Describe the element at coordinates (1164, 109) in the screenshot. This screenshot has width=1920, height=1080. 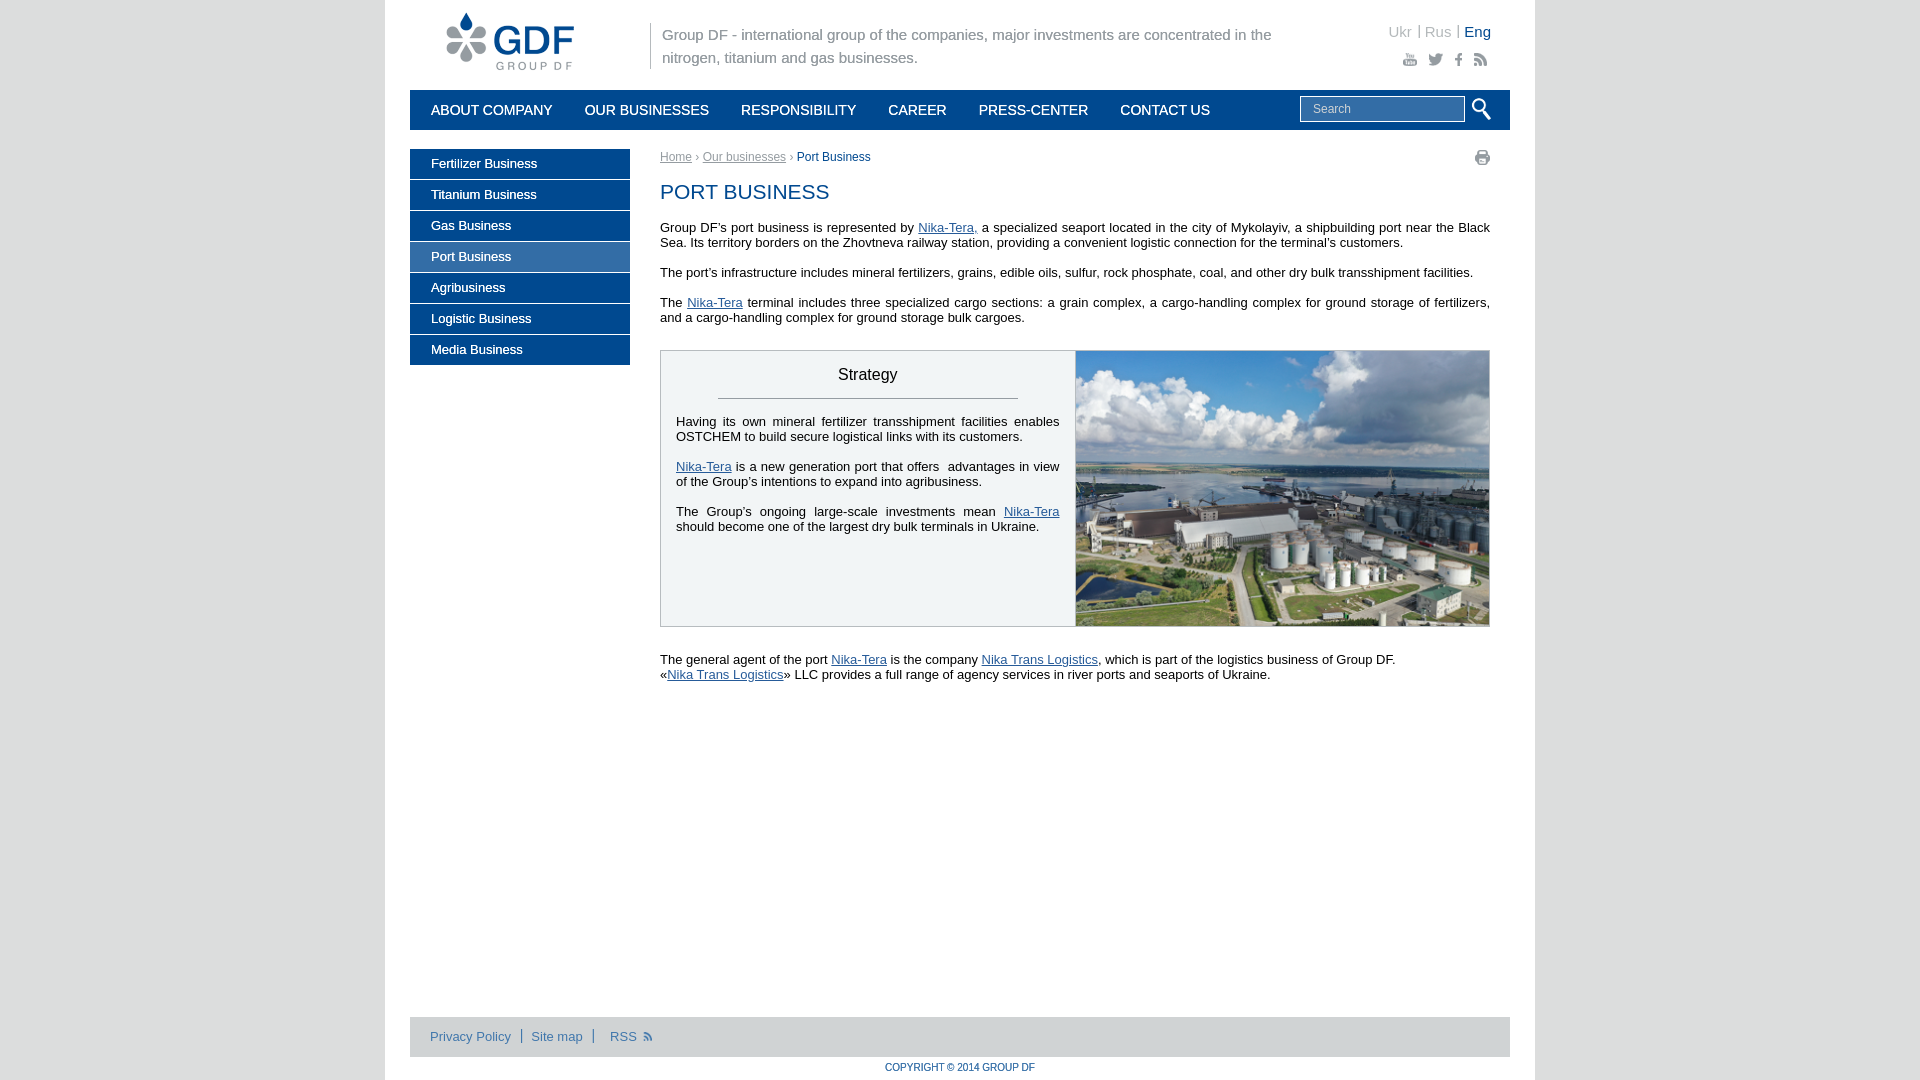
I see `CONTACT US` at that location.